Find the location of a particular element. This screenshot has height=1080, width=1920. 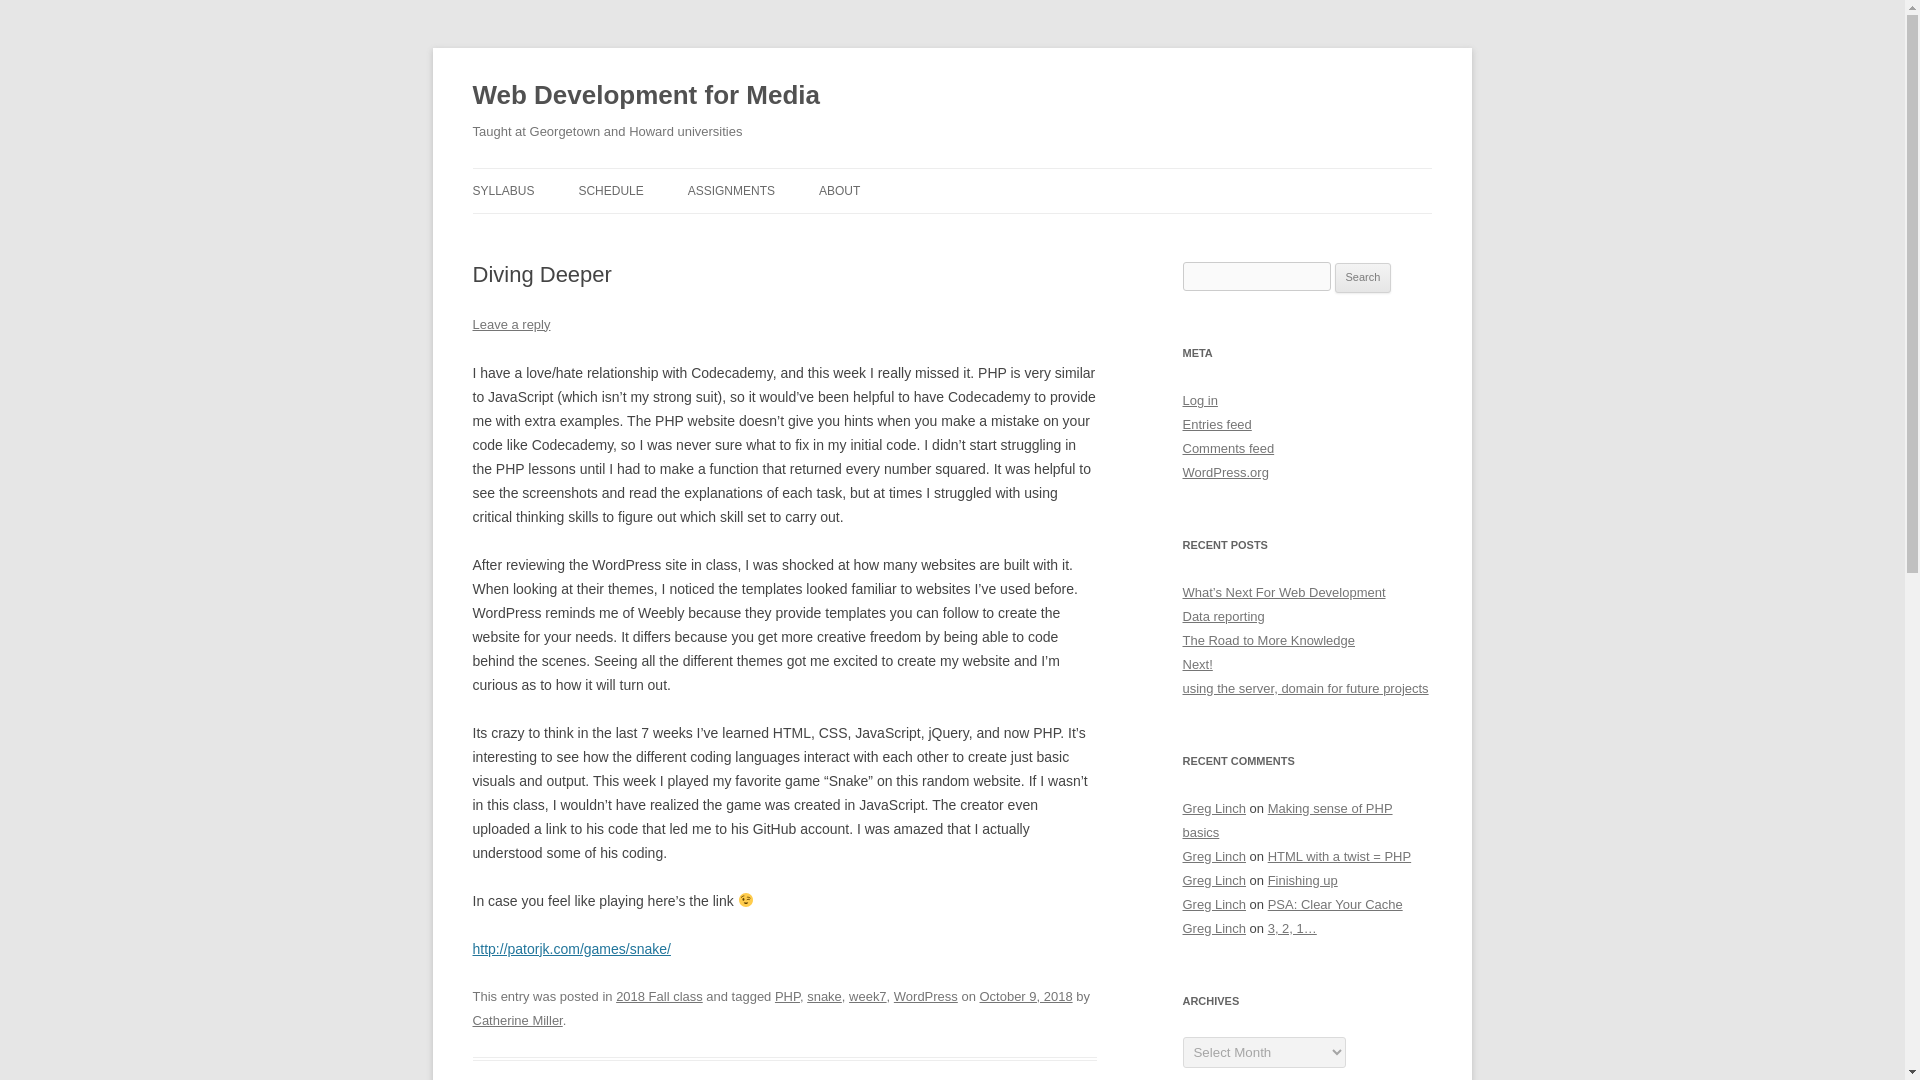

snake is located at coordinates (824, 996).